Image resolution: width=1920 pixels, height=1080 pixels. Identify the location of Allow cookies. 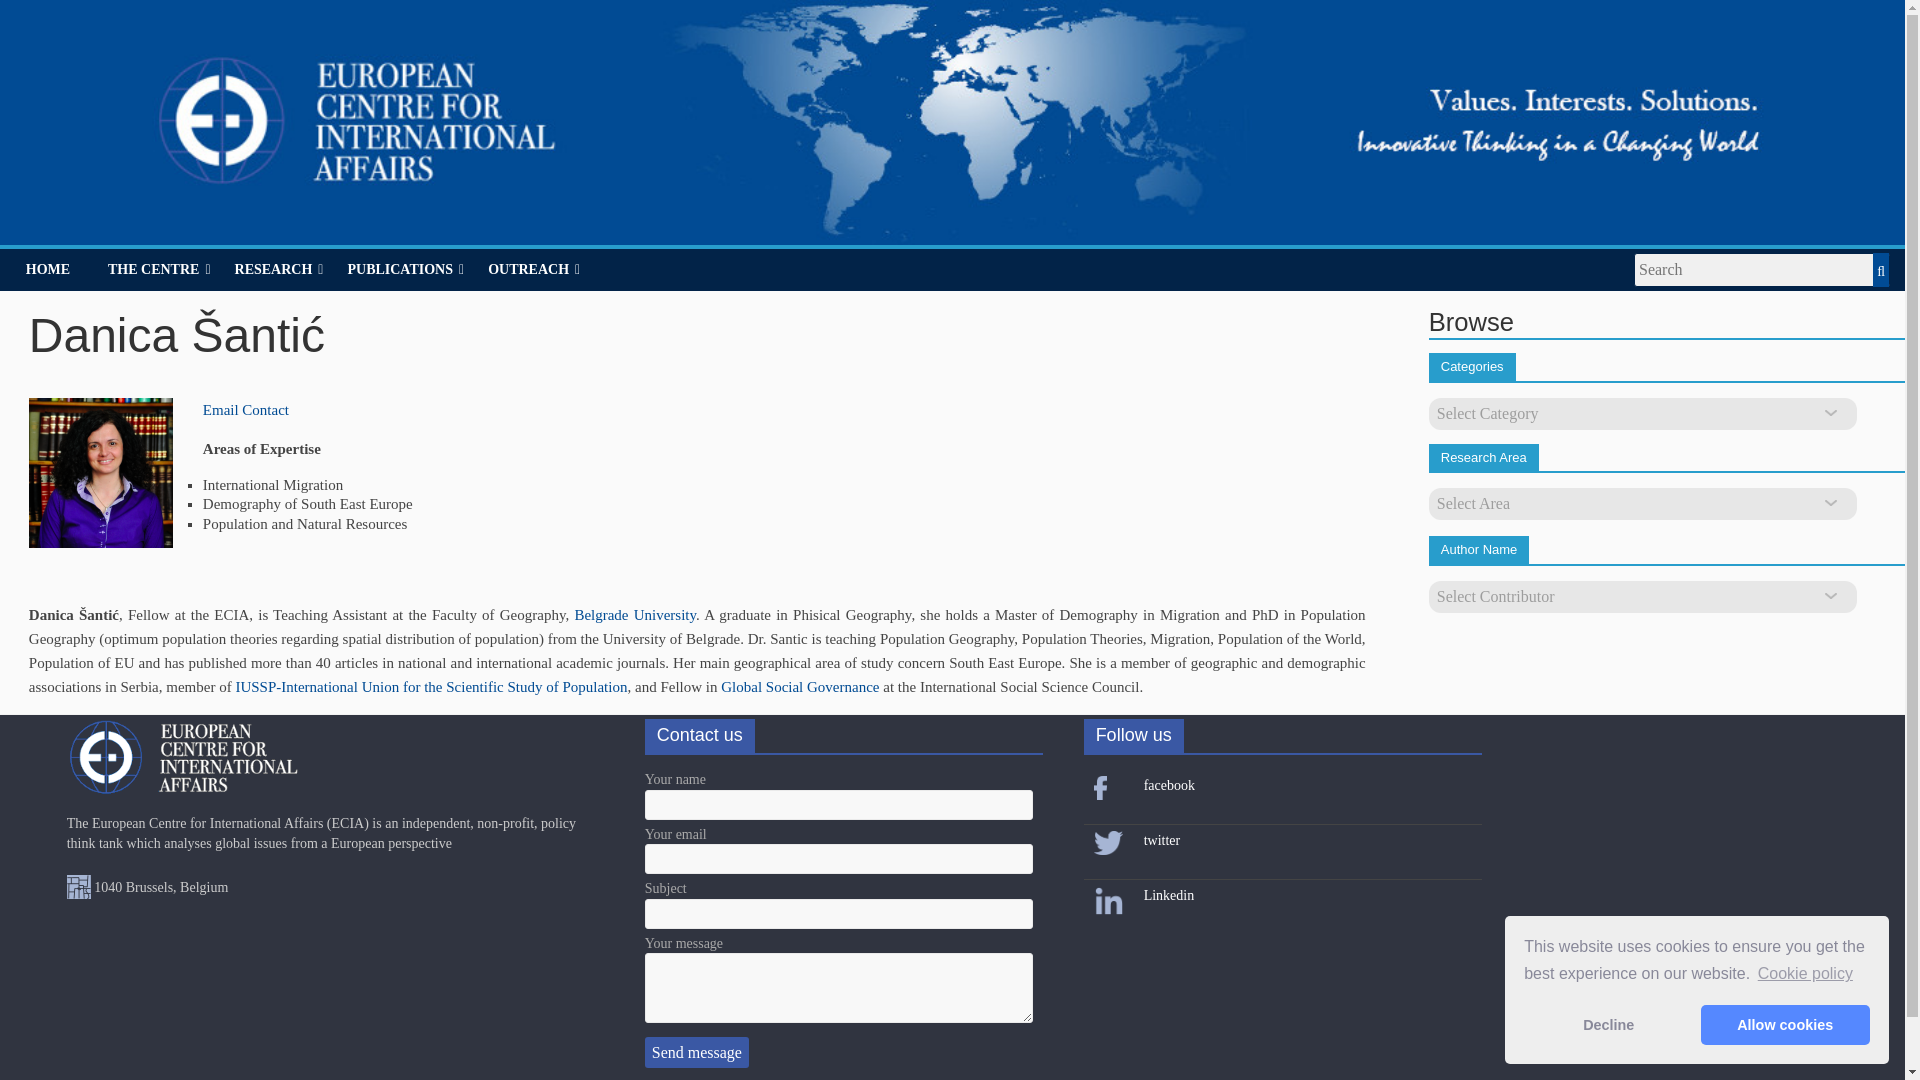
(1786, 1025).